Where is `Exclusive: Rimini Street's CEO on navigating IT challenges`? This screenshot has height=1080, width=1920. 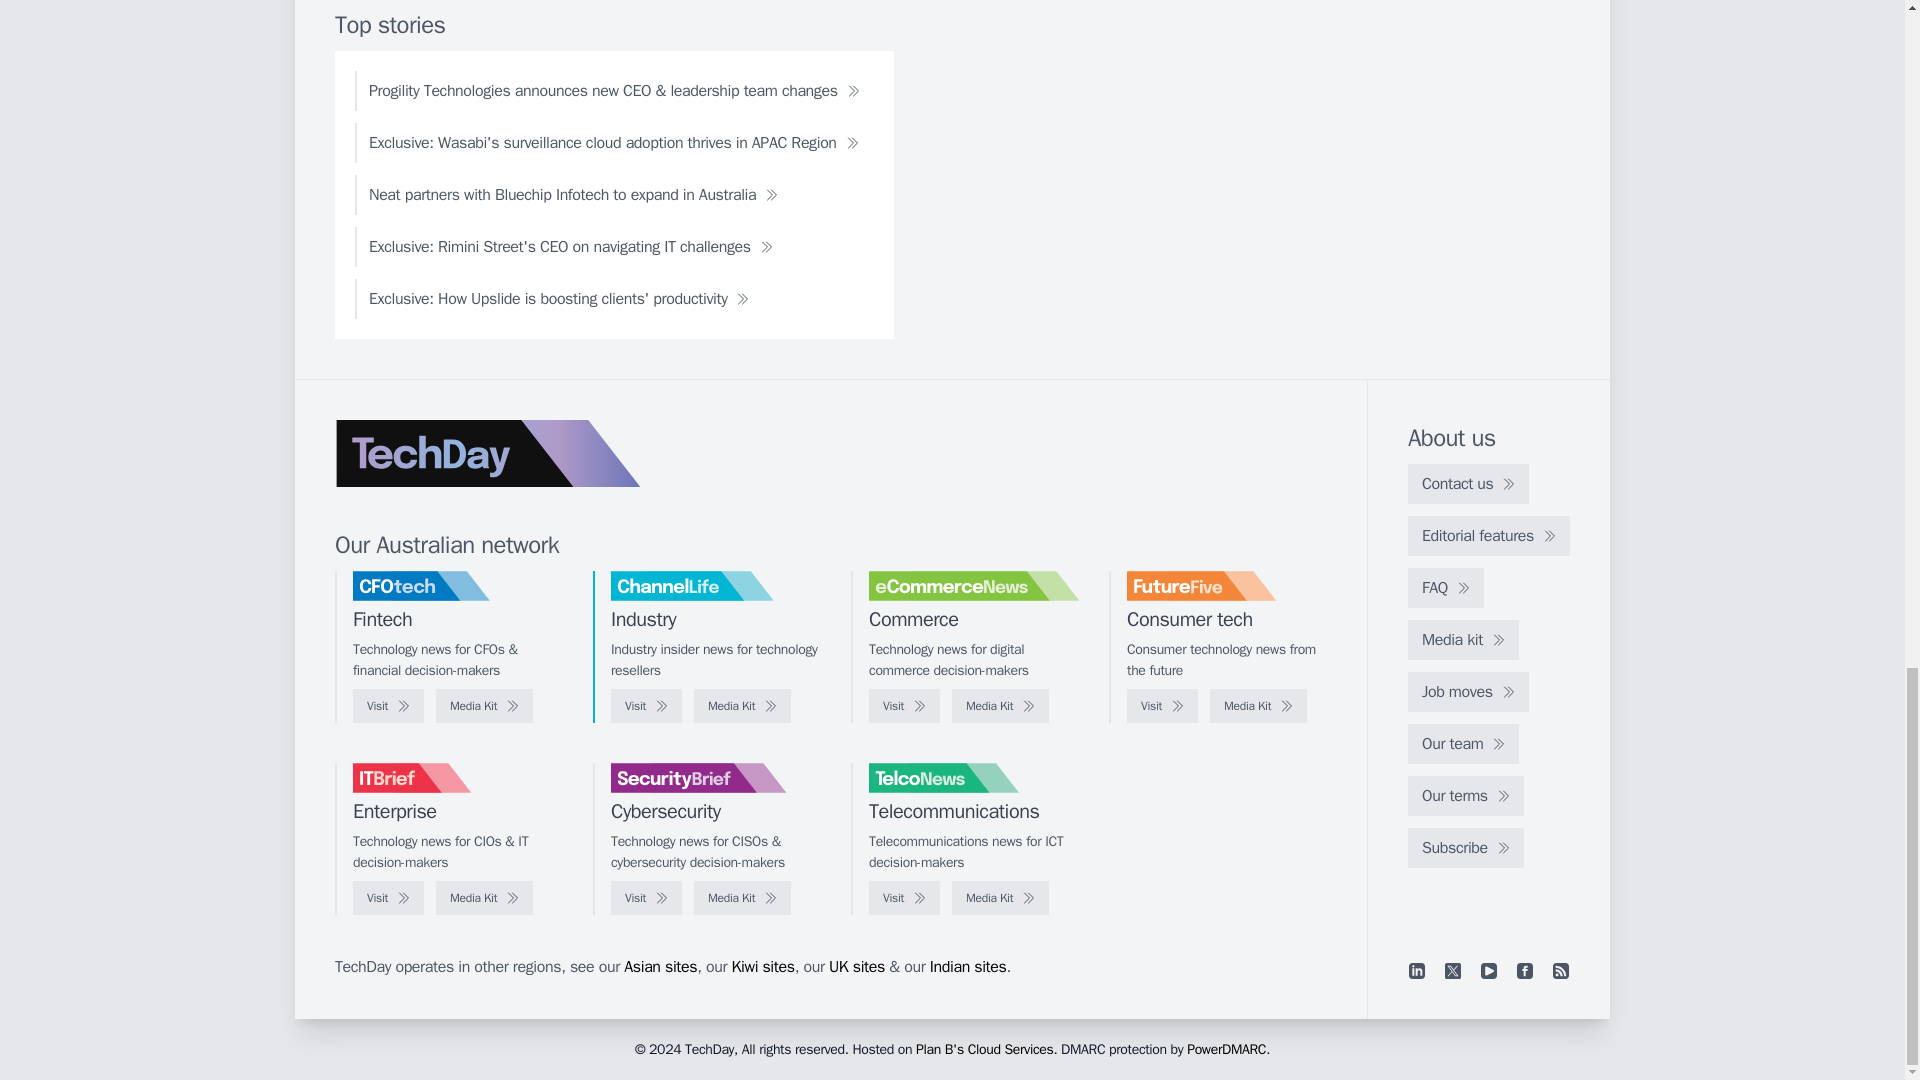
Exclusive: Rimini Street's CEO on navigating IT challenges is located at coordinates (571, 246).